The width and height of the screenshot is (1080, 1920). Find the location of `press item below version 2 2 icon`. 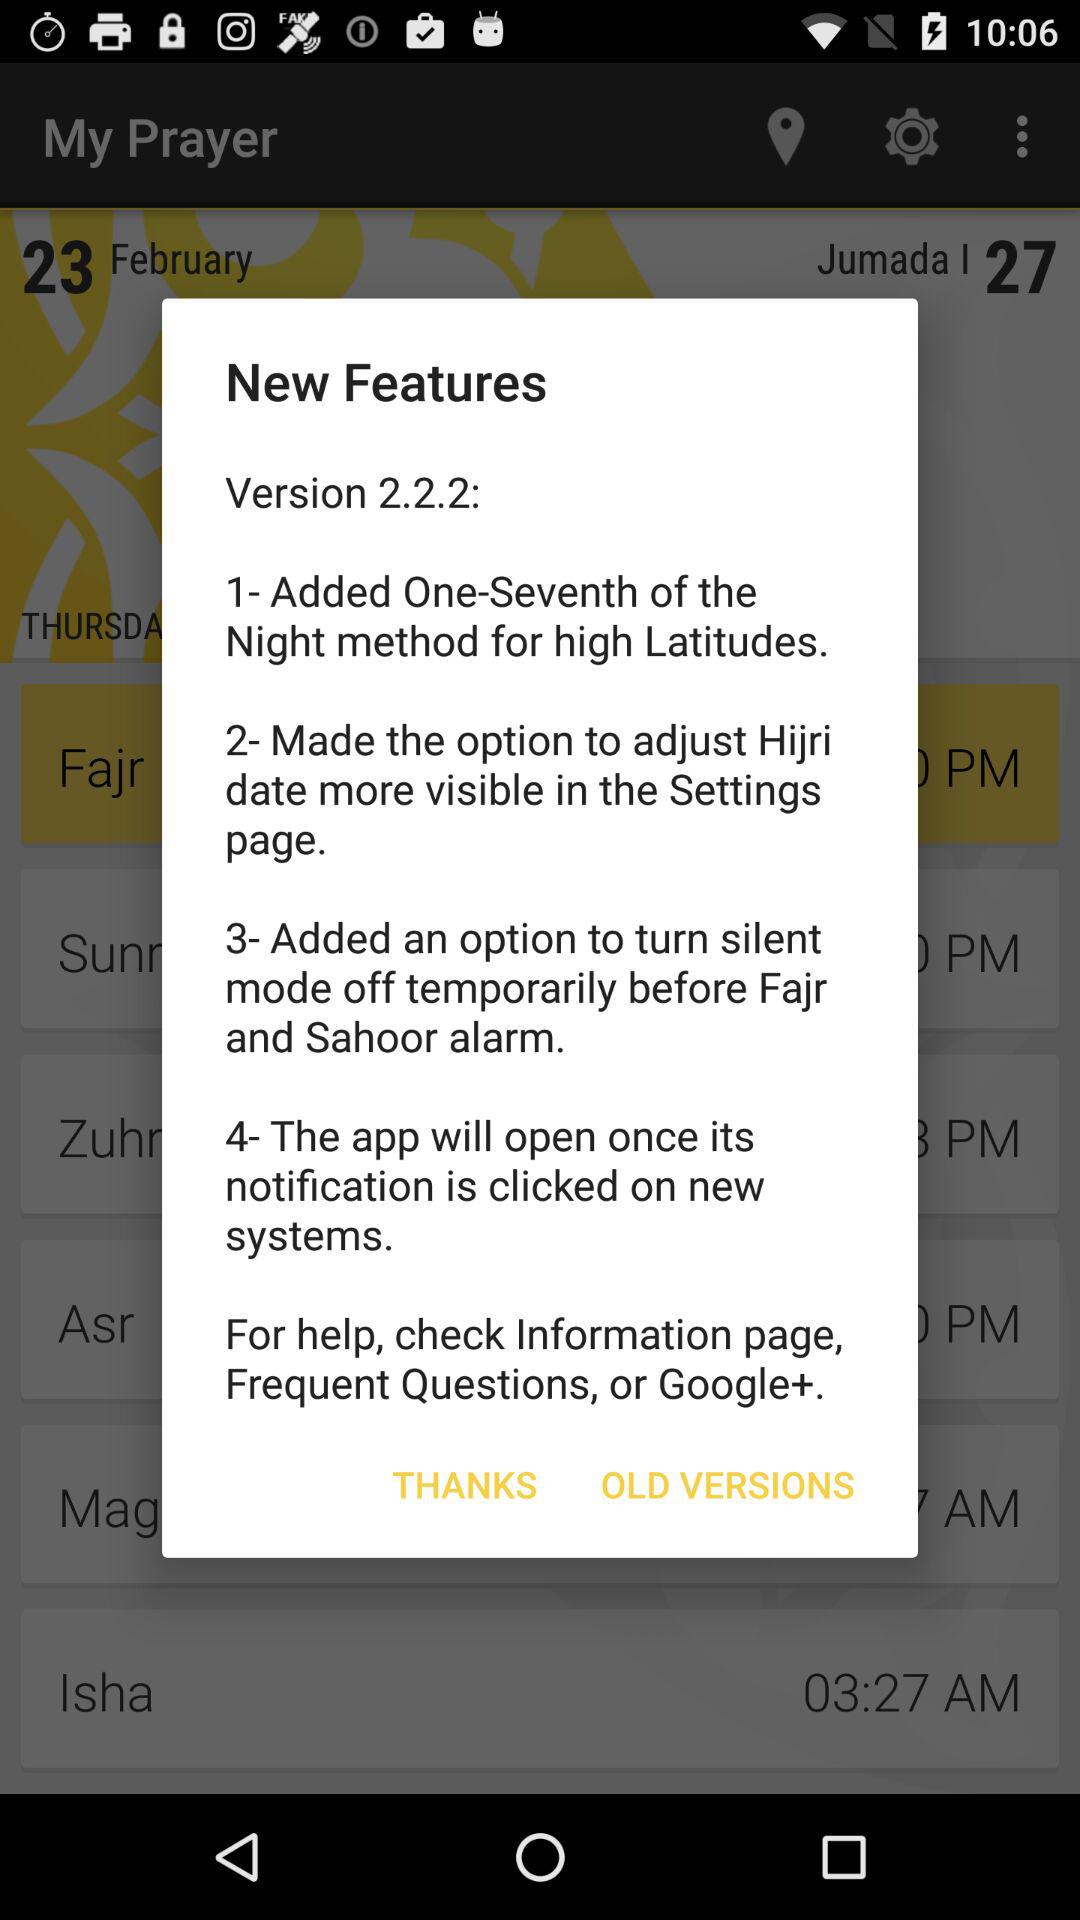

press item below version 2 2 icon is located at coordinates (464, 1484).